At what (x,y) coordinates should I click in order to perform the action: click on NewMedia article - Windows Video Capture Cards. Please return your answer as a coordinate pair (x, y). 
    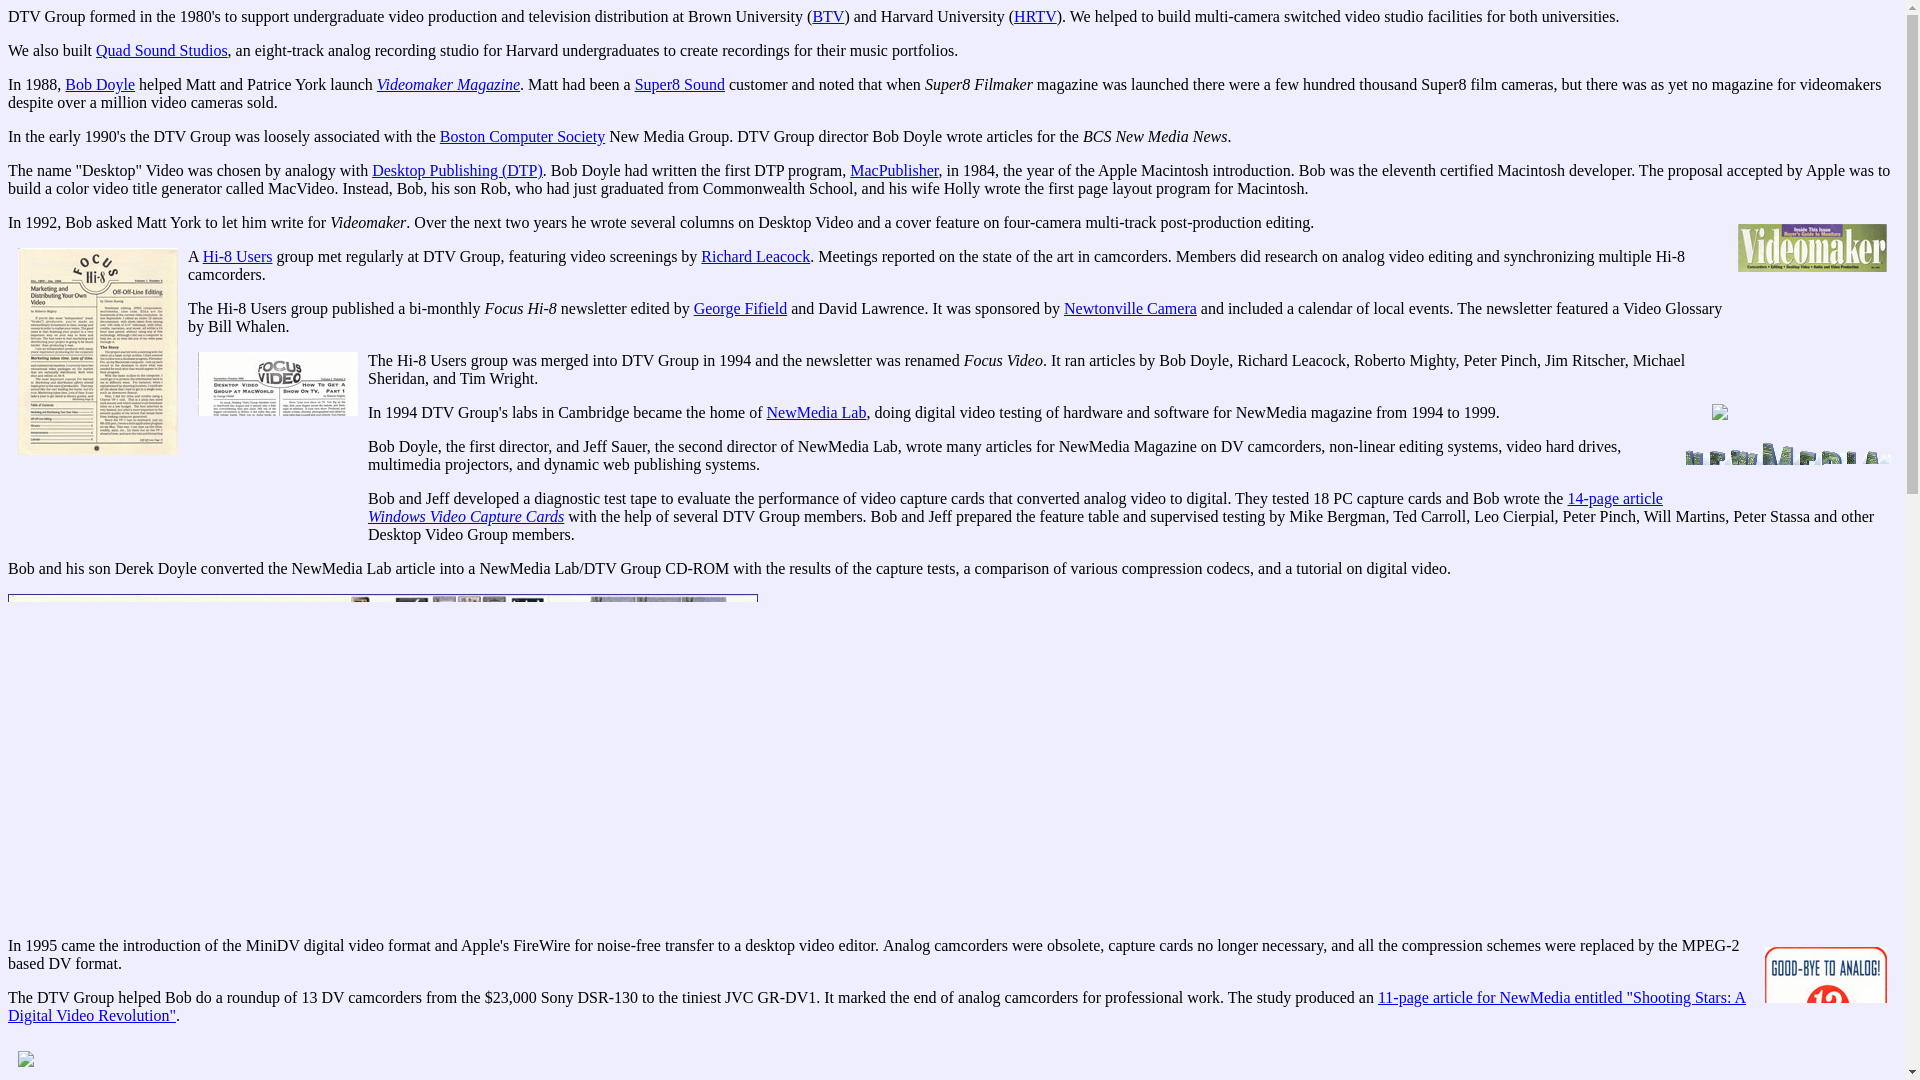
    Looking at the image, I should click on (1015, 507).